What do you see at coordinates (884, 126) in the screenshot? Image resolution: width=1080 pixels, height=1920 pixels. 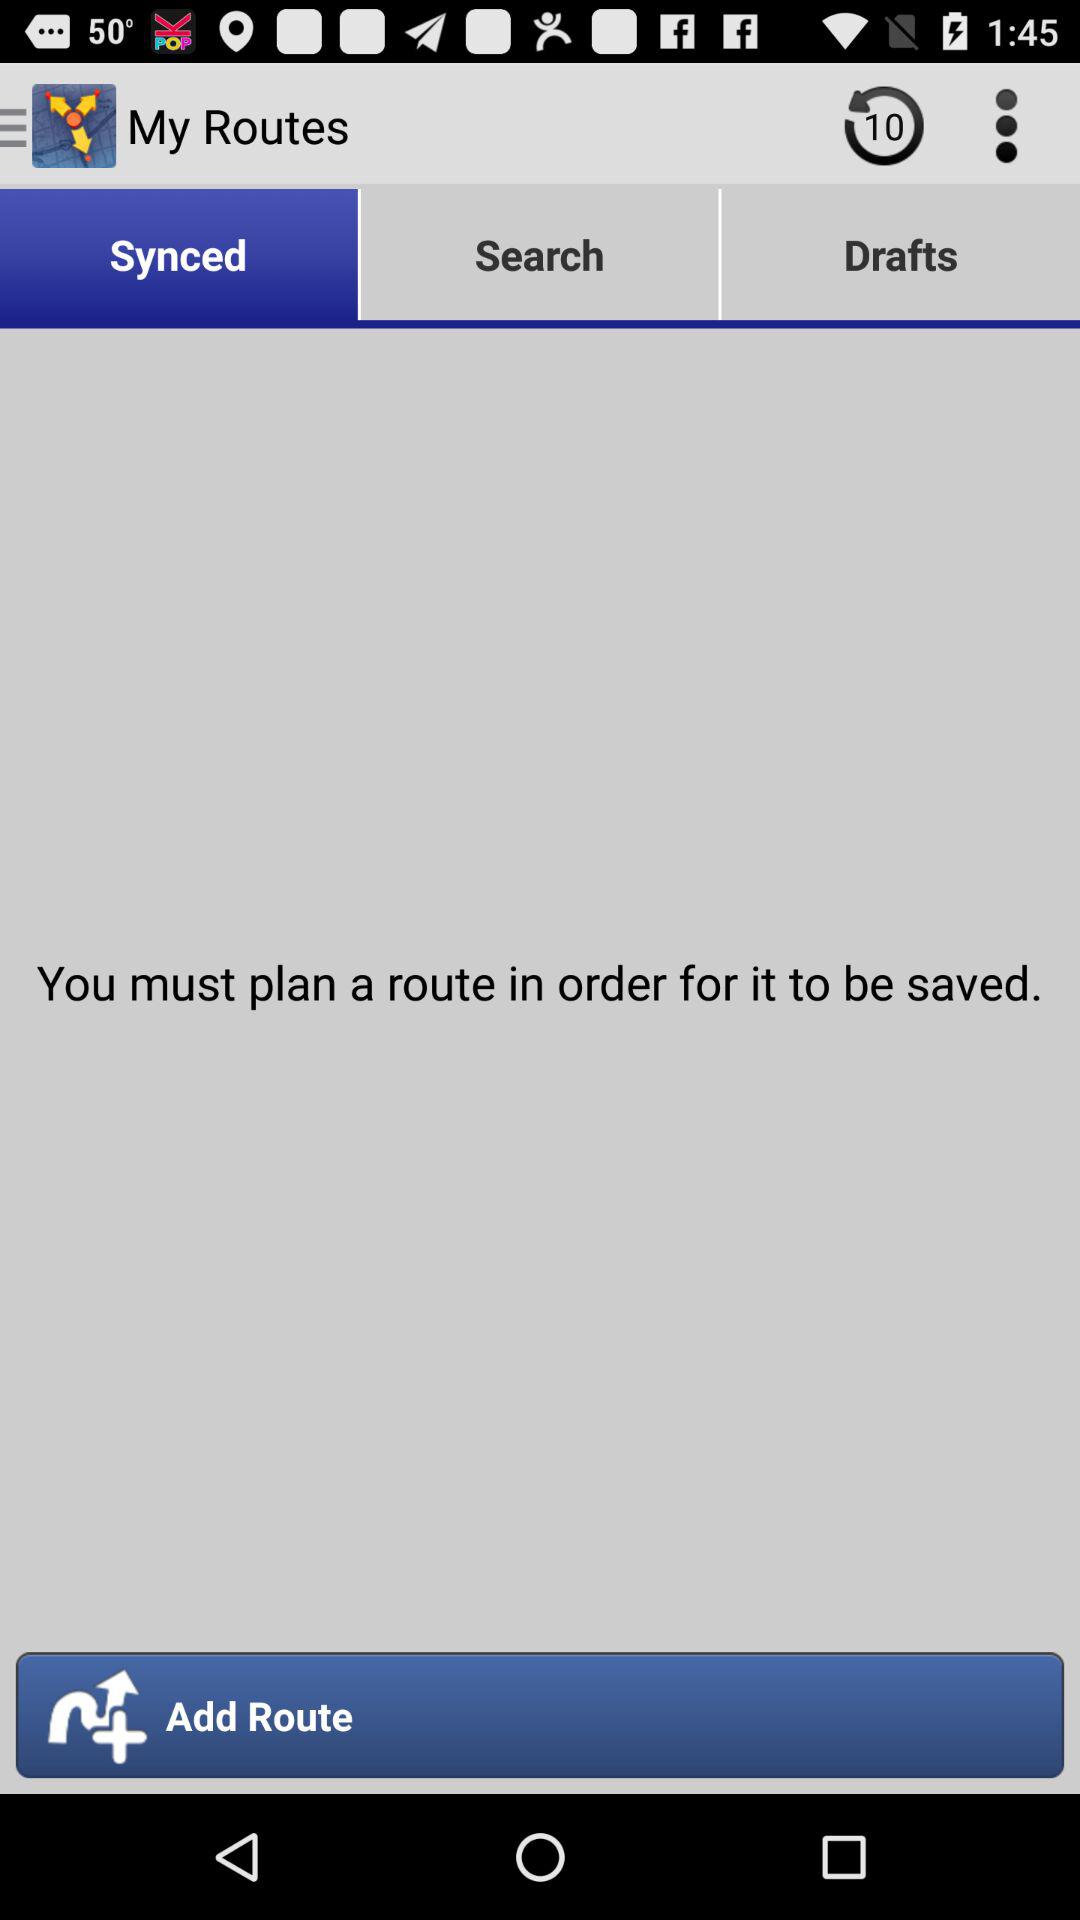 I see `turn off app to the right of the my routes app` at bounding box center [884, 126].